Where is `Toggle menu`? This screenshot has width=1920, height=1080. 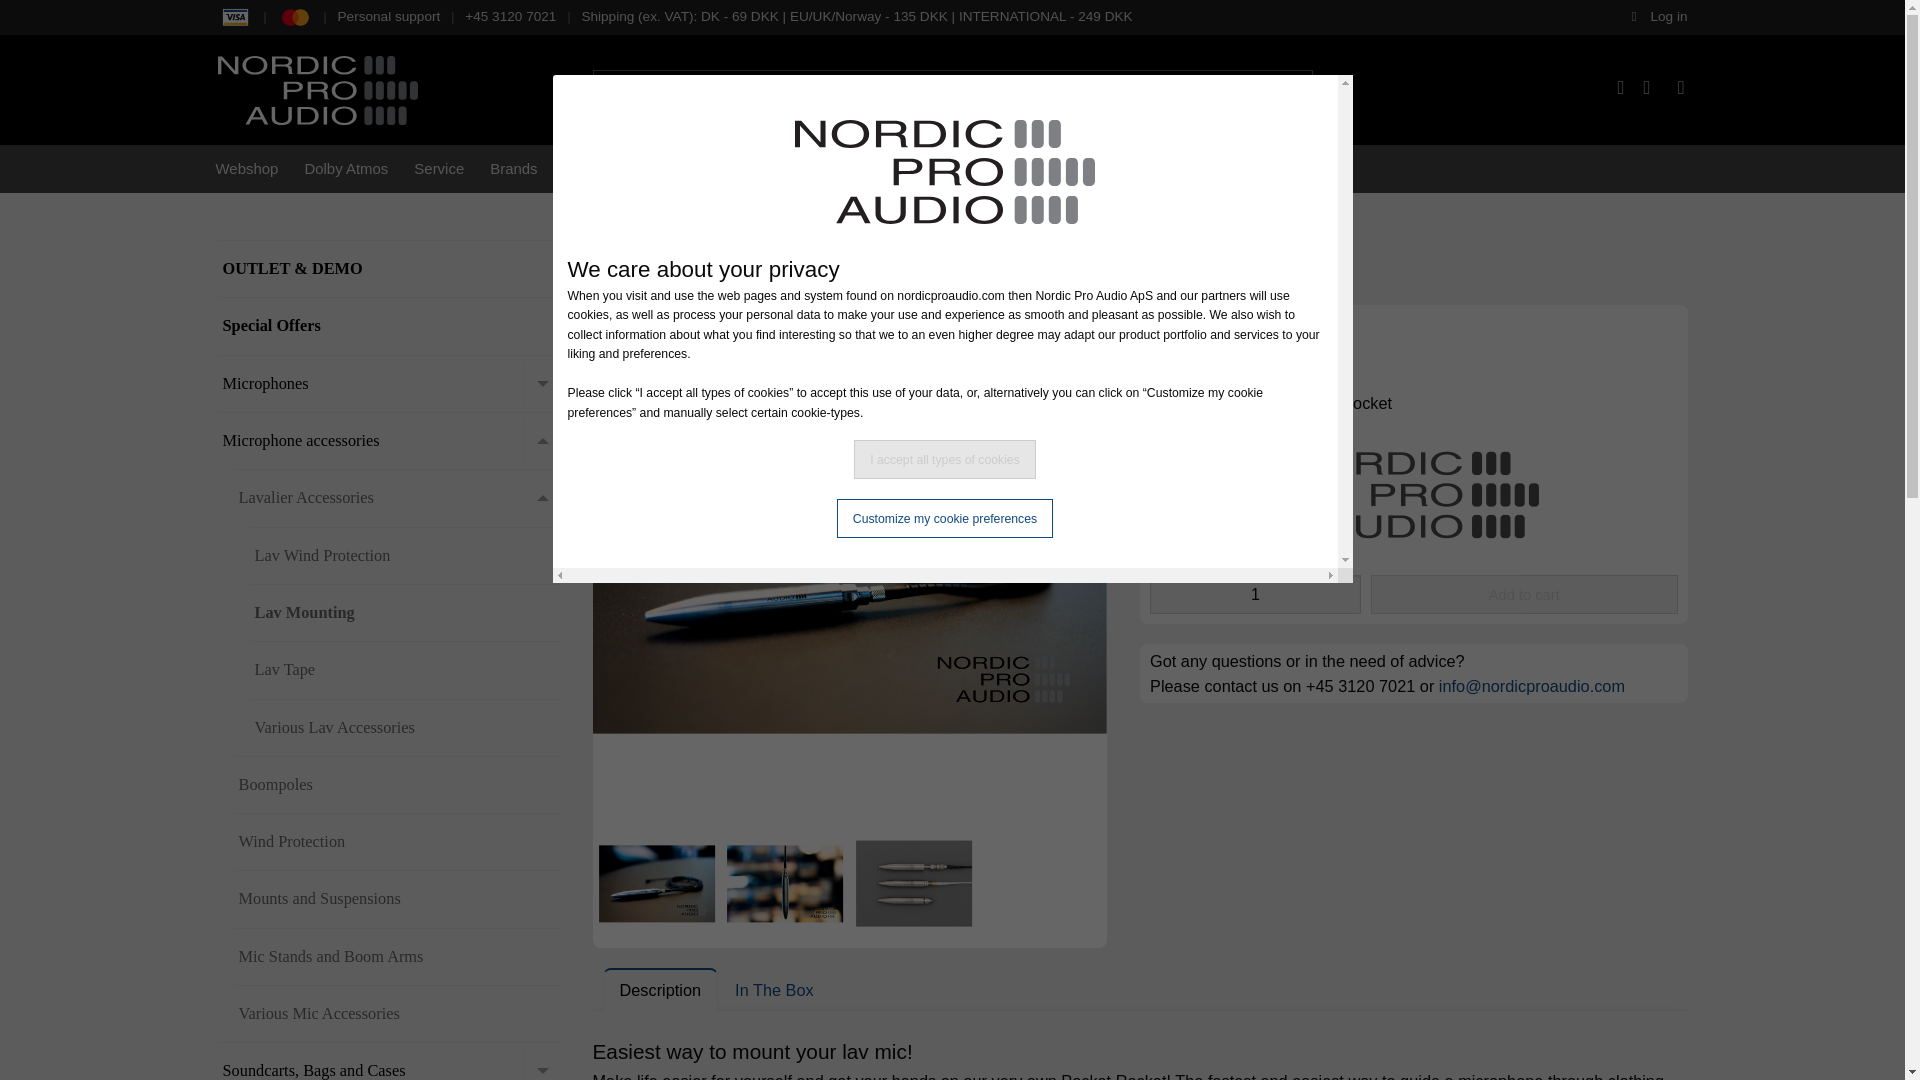 Toggle menu is located at coordinates (542, 498).